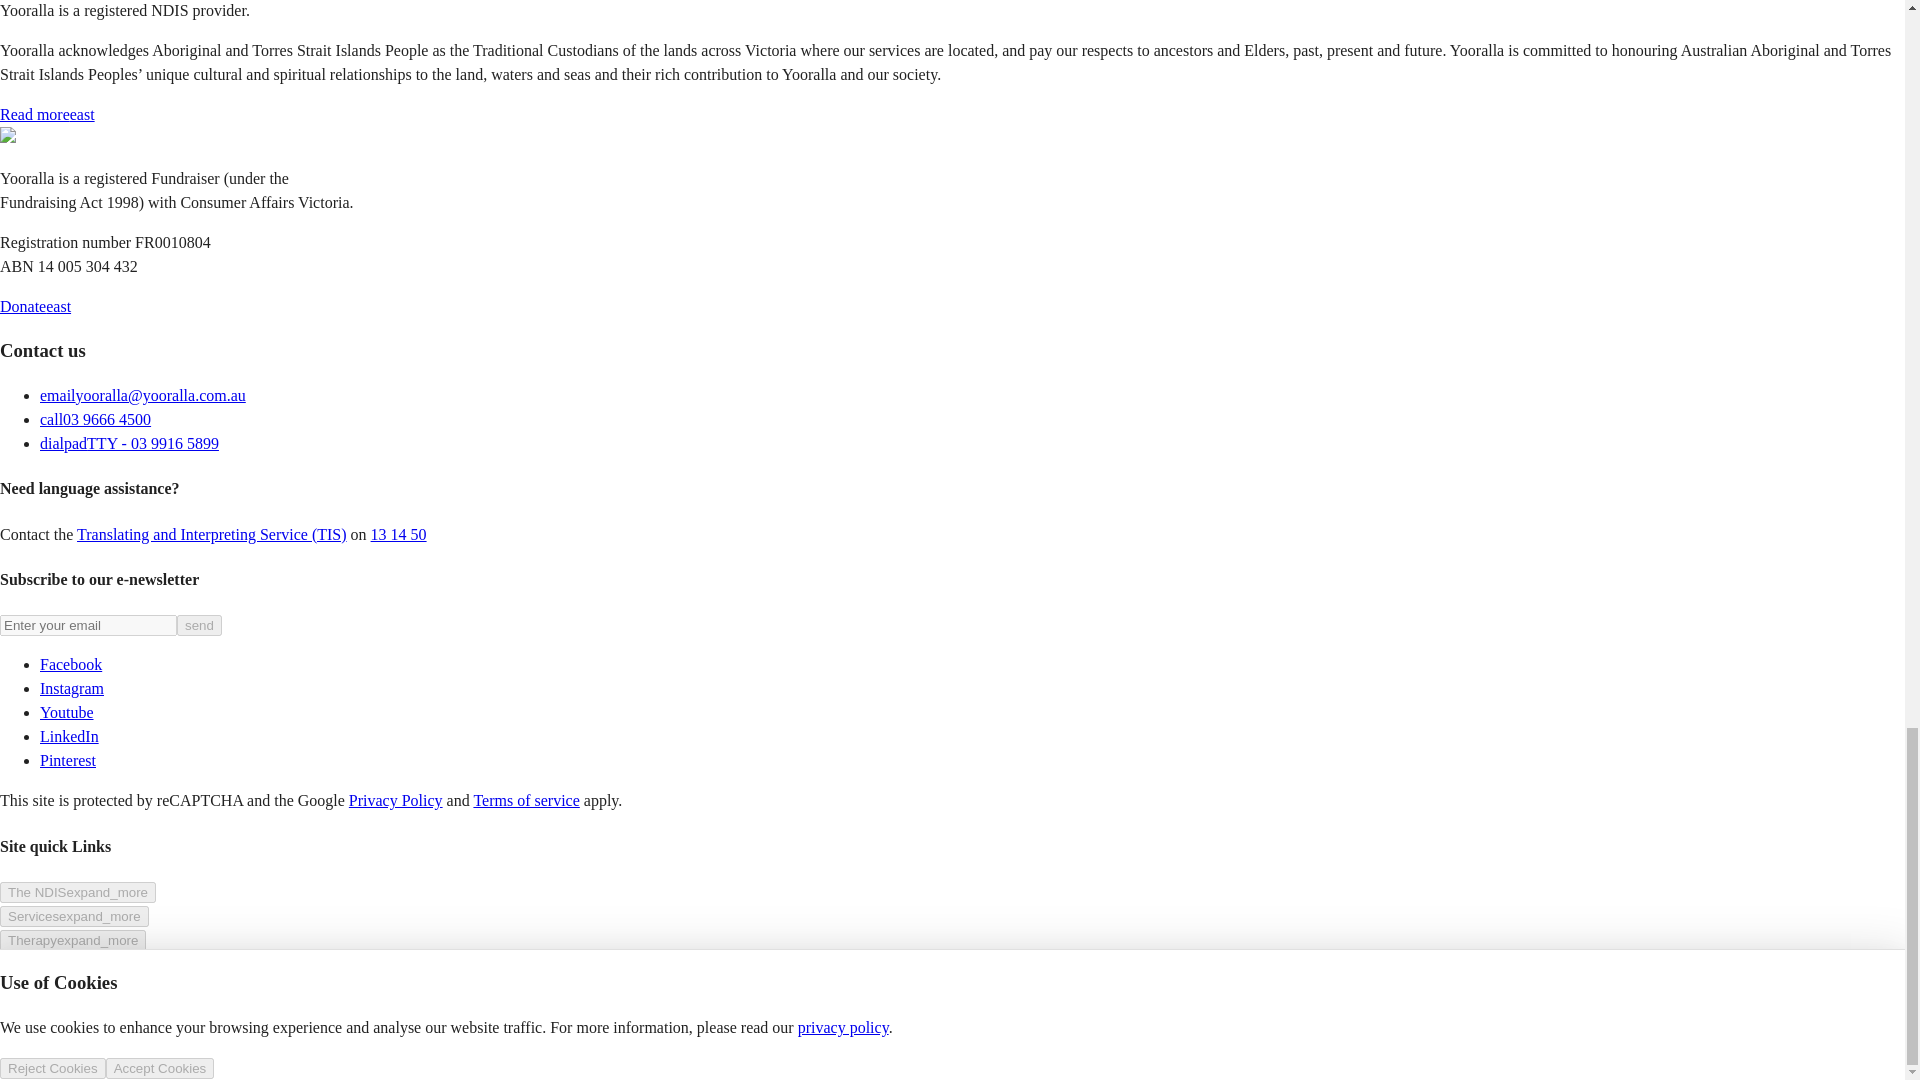 Image resolution: width=1920 pixels, height=1080 pixels. Describe the element at coordinates (72, 688) in the screenshot. I see `Instagram` at that location.